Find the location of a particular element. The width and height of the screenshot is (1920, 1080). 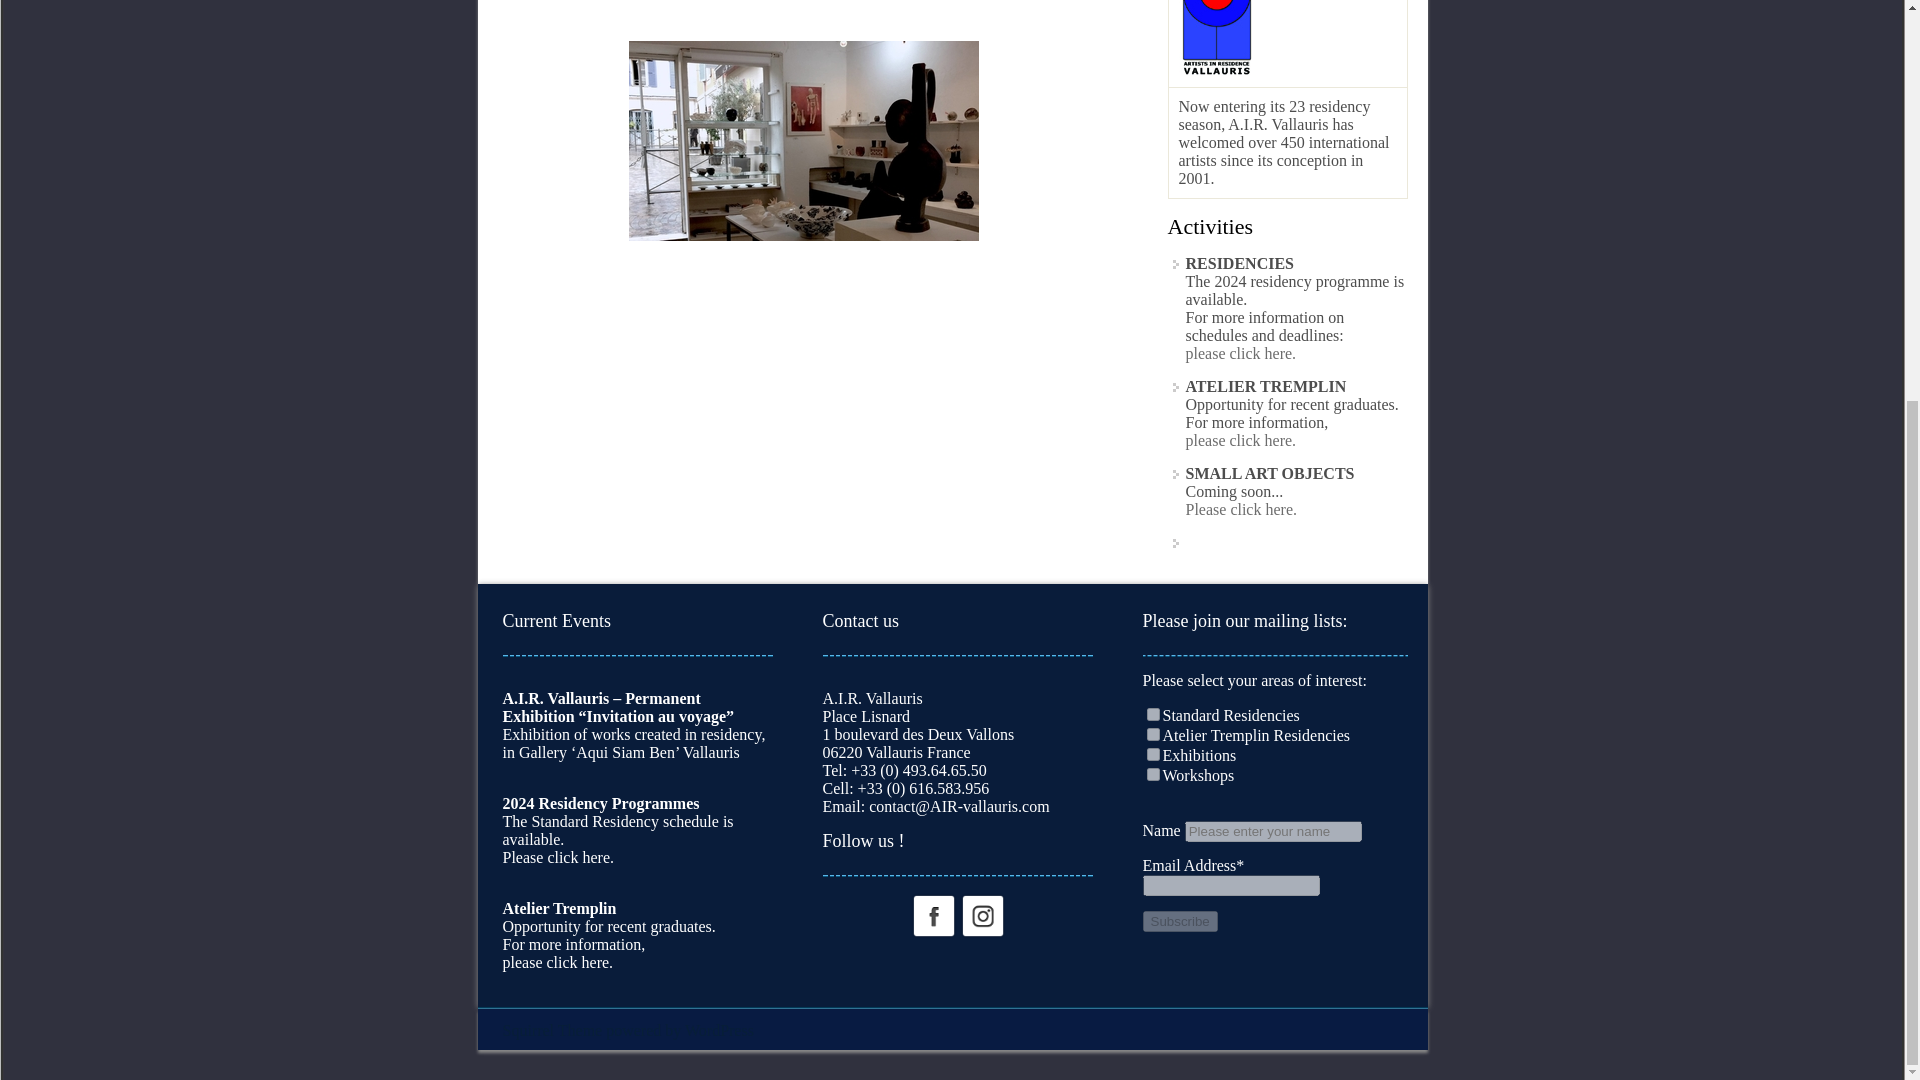

Visit Us On Instagram is located at coordinates (982, 914).